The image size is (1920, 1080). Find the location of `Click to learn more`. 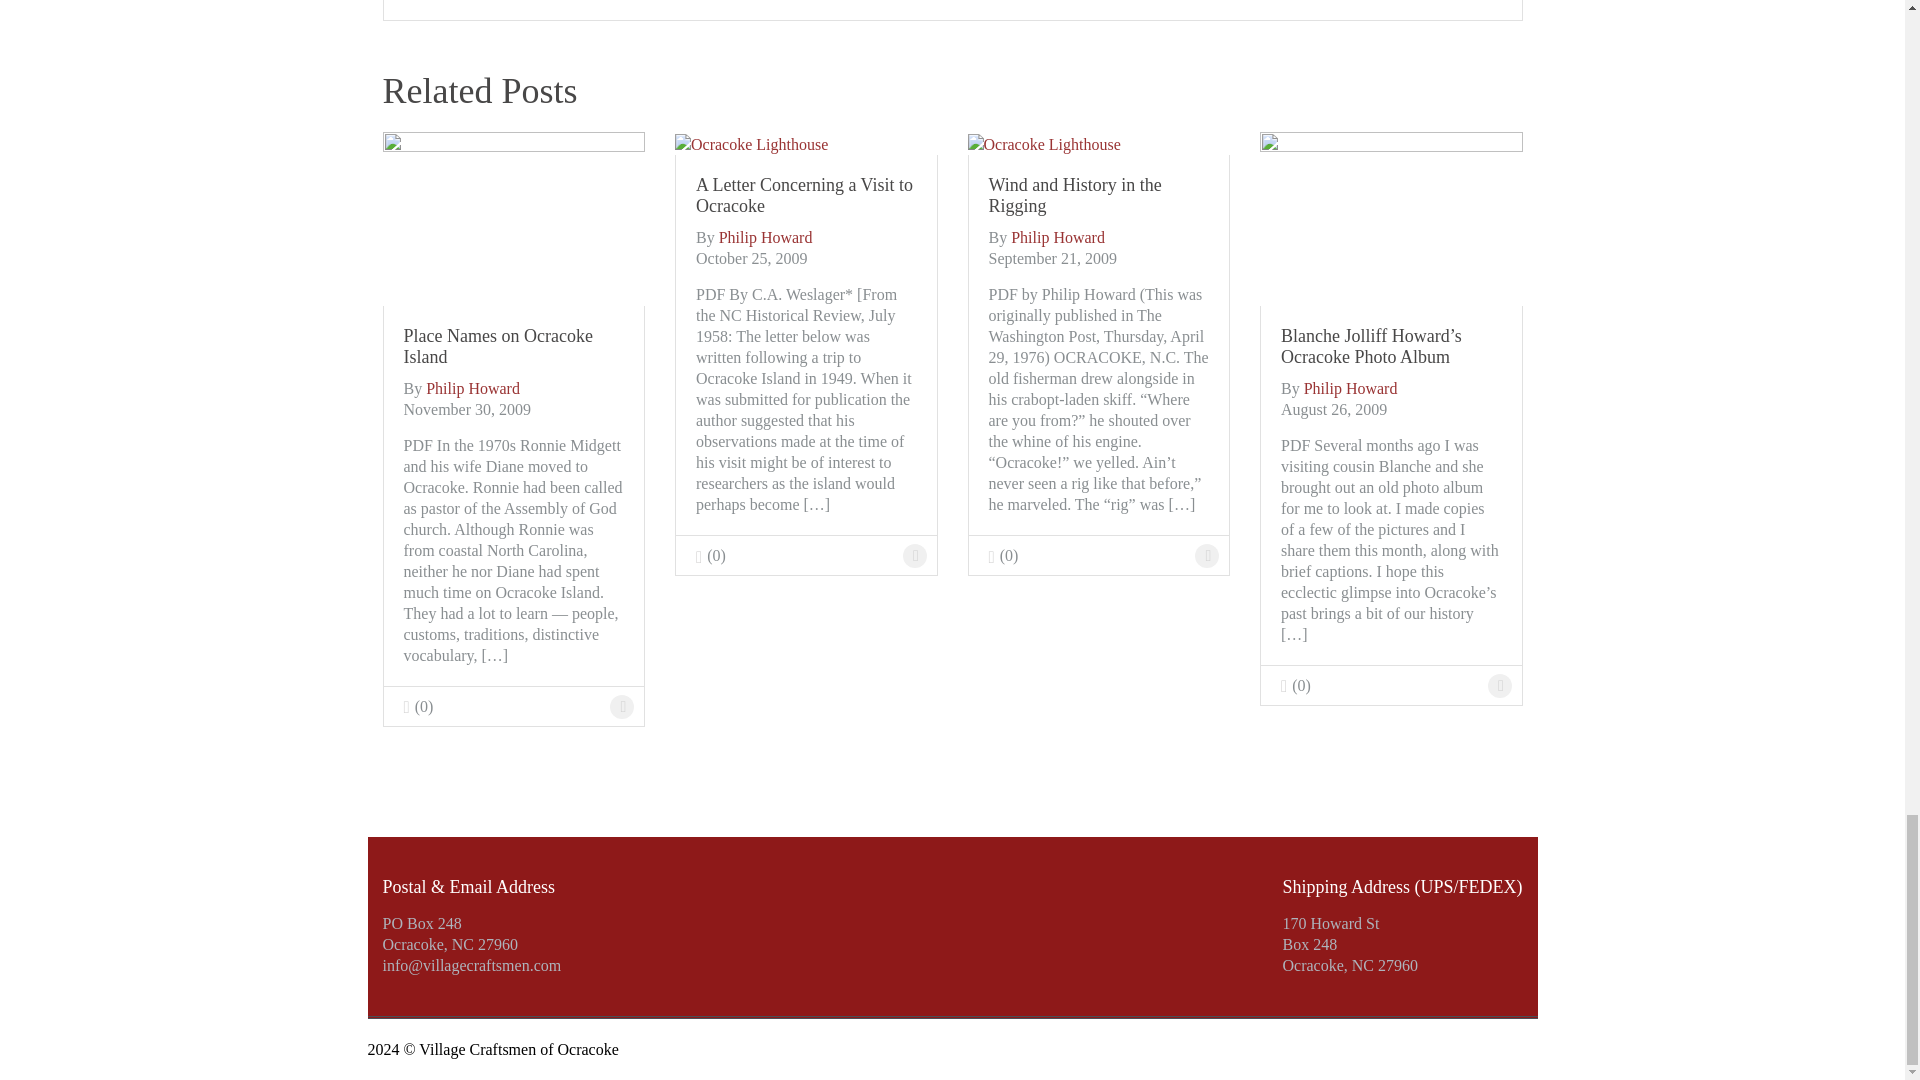

Click to learn more is located at coordinates (514, 347).